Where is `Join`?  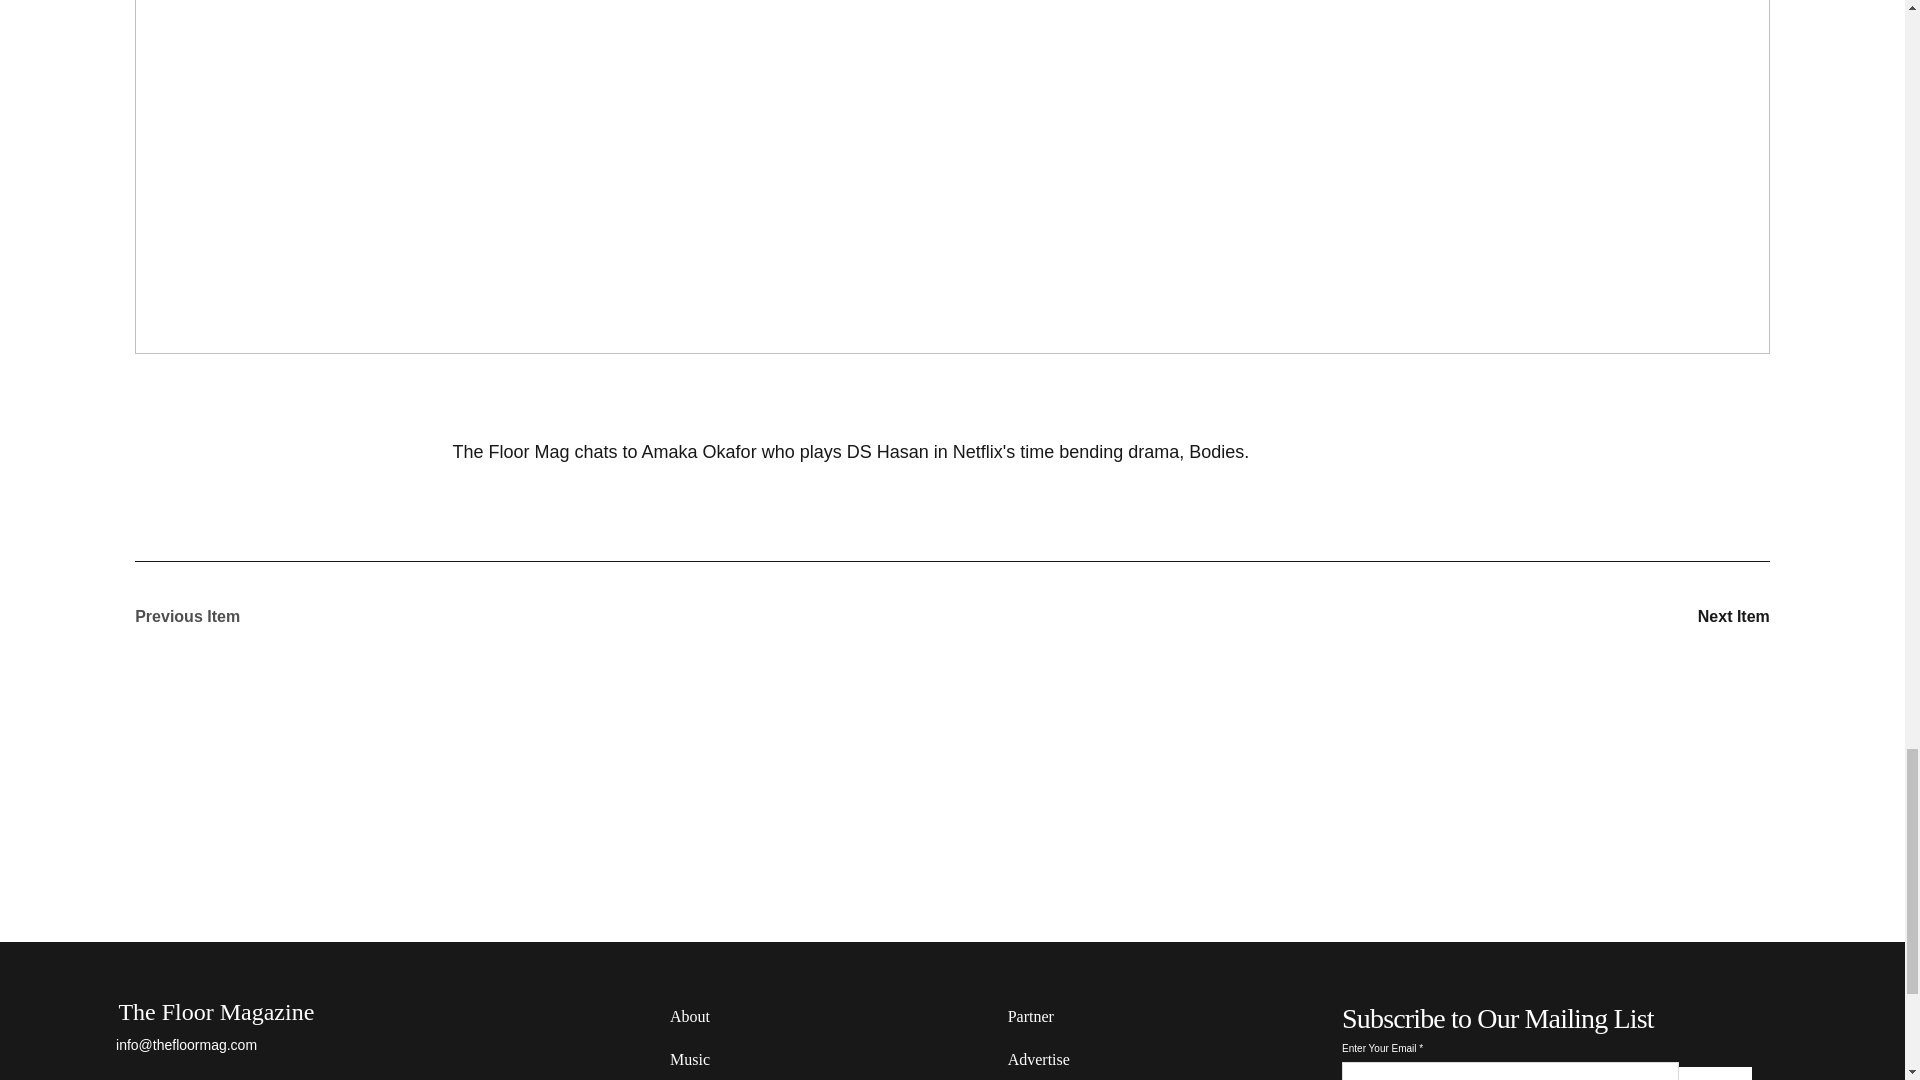
Join is located at coordinates (1714, 1074).